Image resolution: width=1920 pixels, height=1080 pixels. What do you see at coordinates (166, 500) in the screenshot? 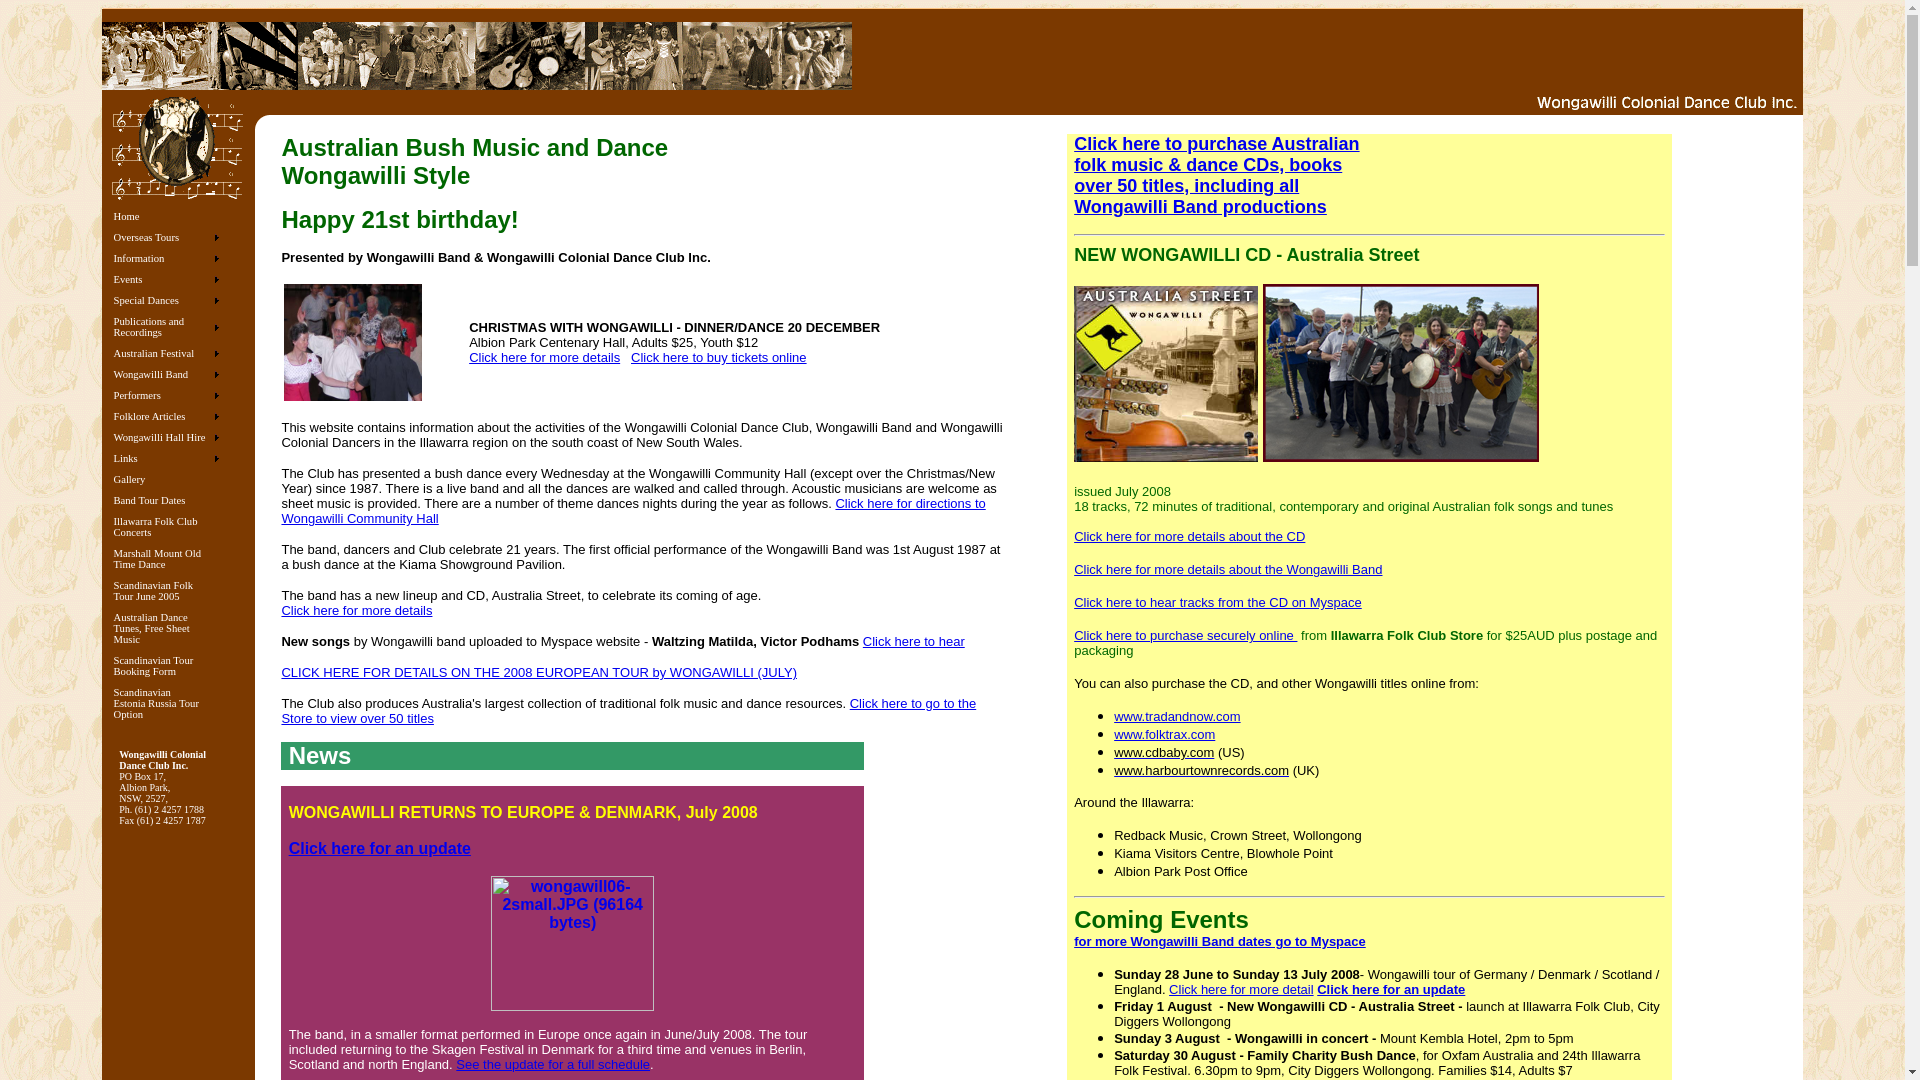
I see `Band Tour Dates` at bounding box center [166, 500].